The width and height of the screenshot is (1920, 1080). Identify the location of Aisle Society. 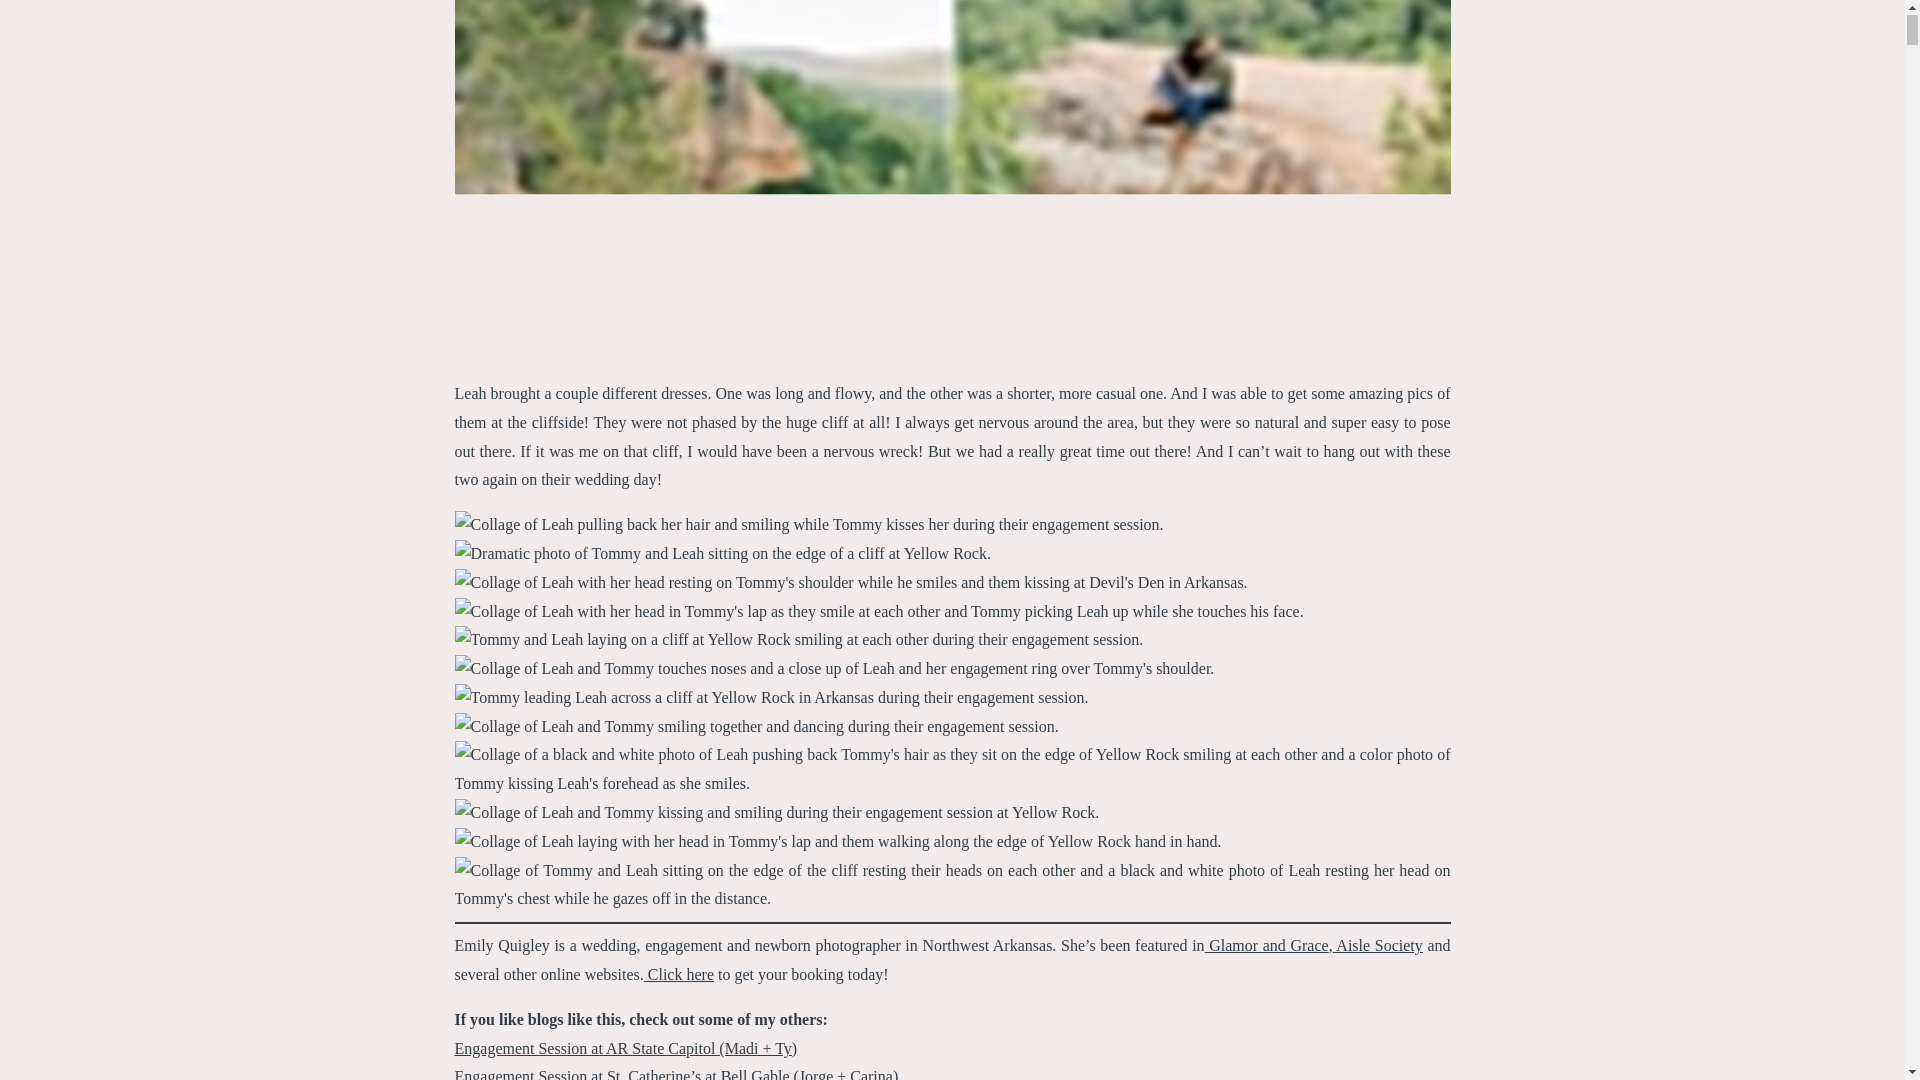
(1377, 945).